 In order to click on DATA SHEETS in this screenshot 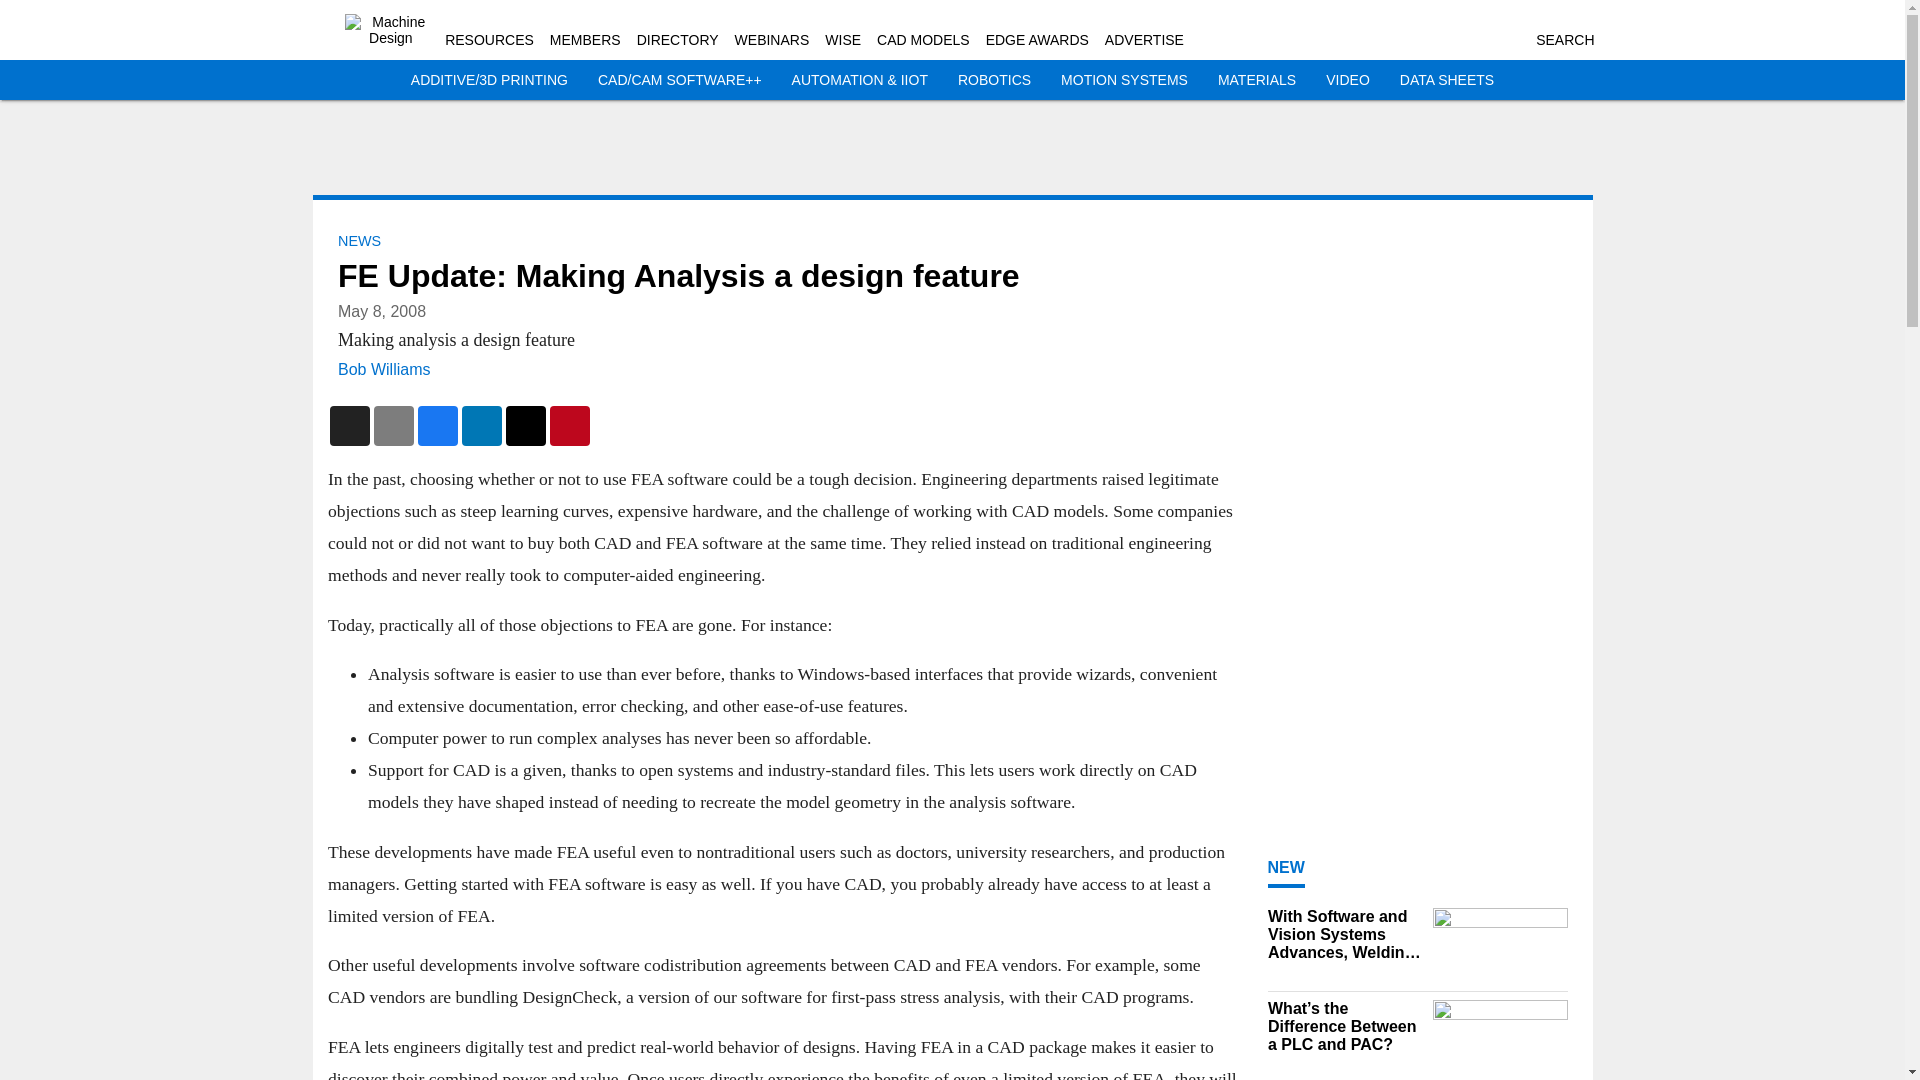, I will do `click(1446, 80)`.